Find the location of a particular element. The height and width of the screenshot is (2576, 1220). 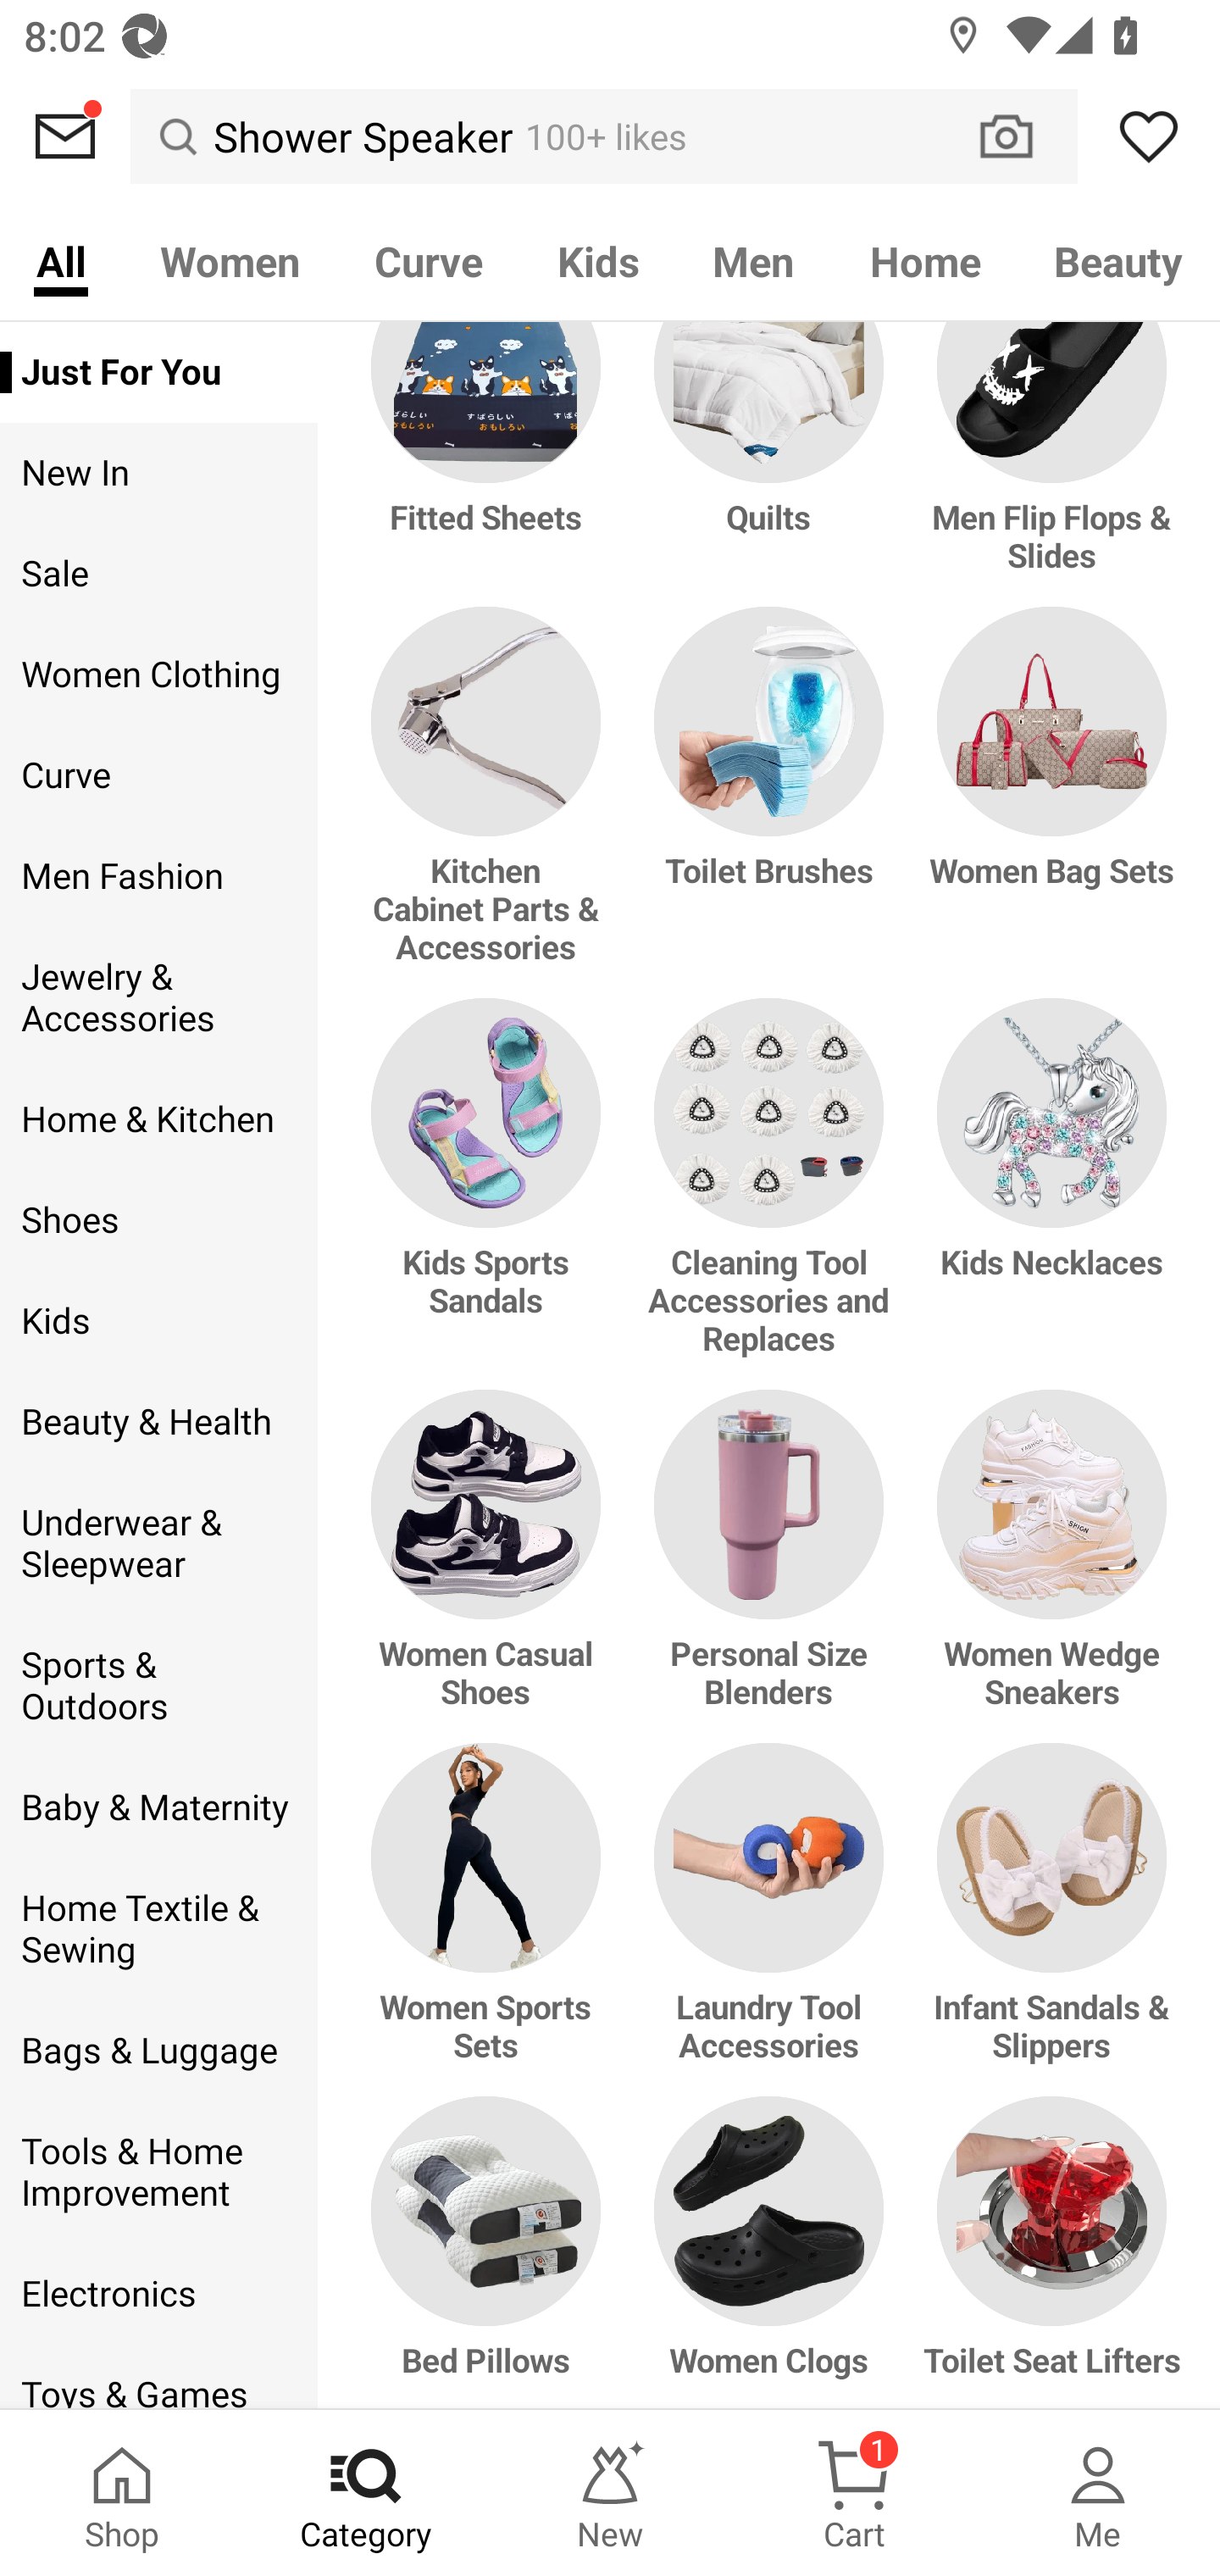

New is located at coordinates (610, 2493).